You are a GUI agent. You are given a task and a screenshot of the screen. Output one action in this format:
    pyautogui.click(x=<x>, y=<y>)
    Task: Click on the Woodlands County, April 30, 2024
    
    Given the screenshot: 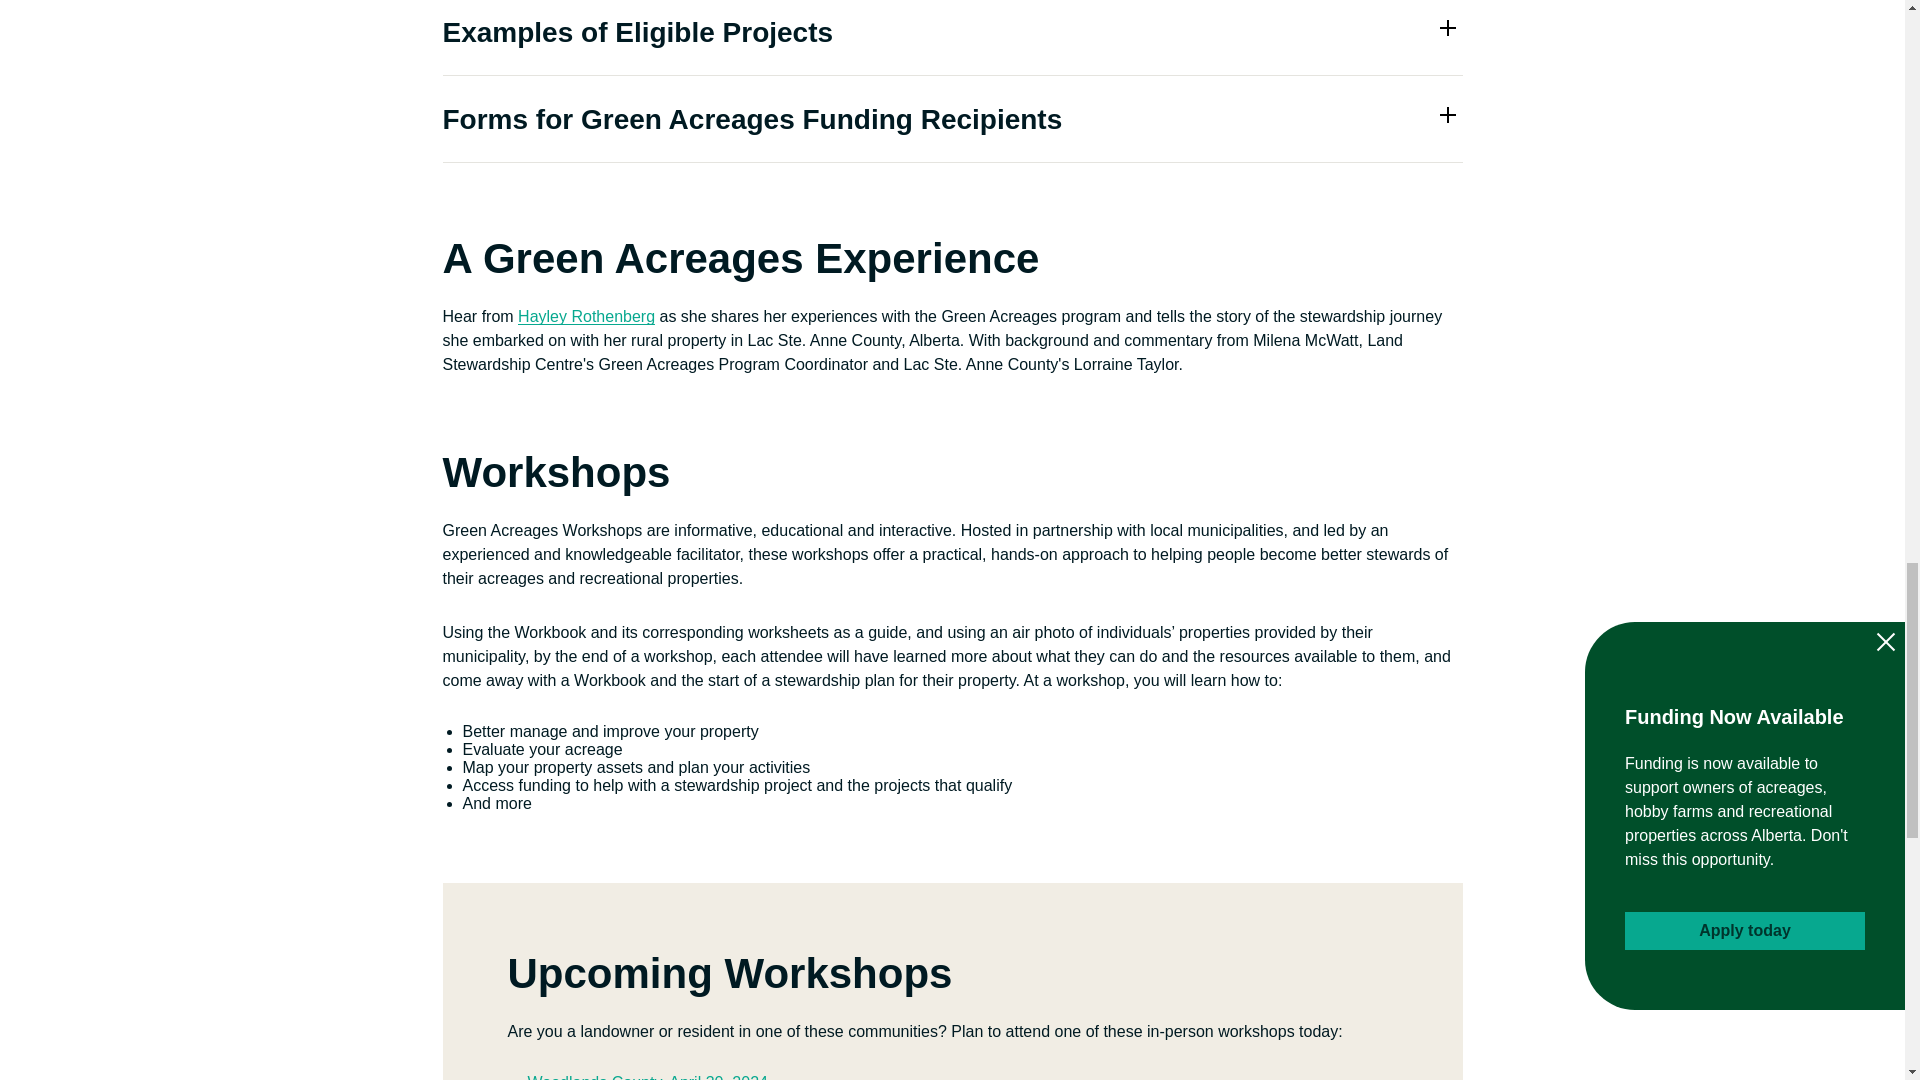 What is the action you would take?
    pyautogui.click(x=648, y=1076)
    